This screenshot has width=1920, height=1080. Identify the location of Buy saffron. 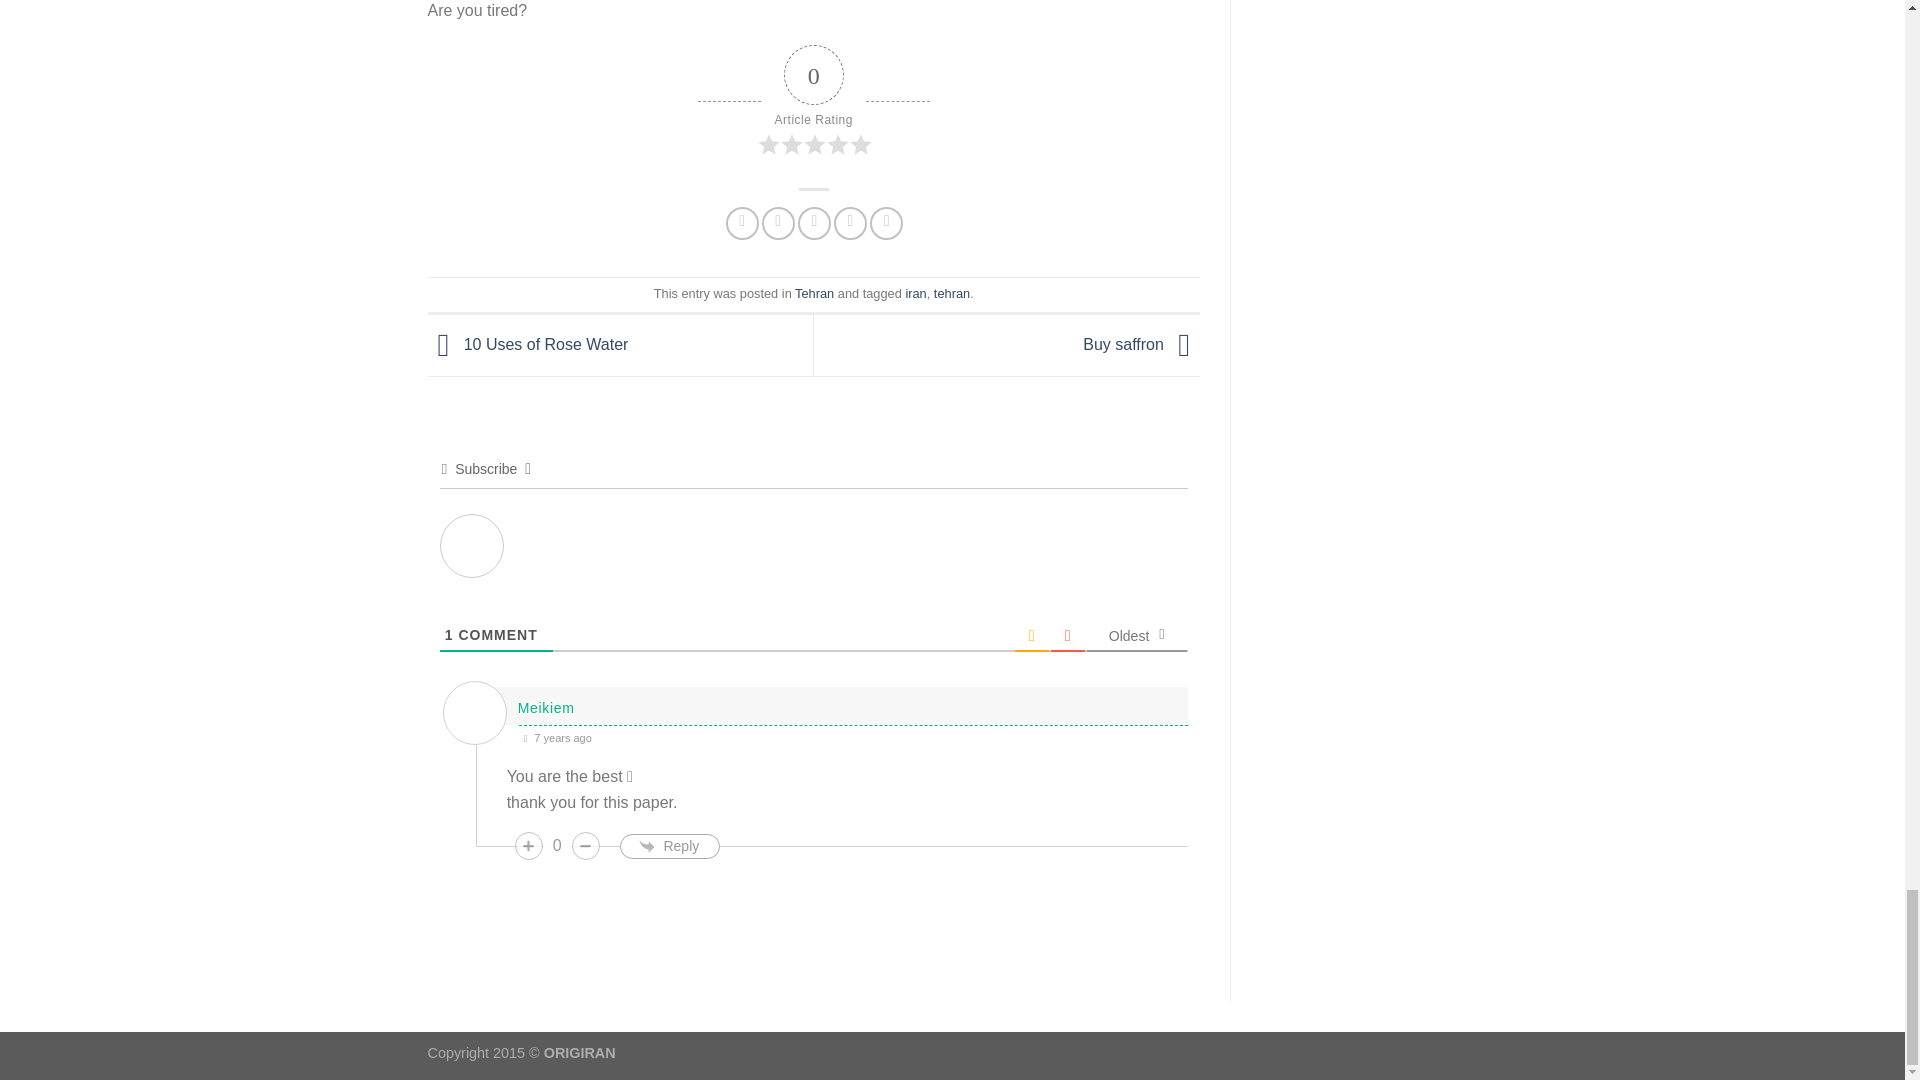
(1141, 344).